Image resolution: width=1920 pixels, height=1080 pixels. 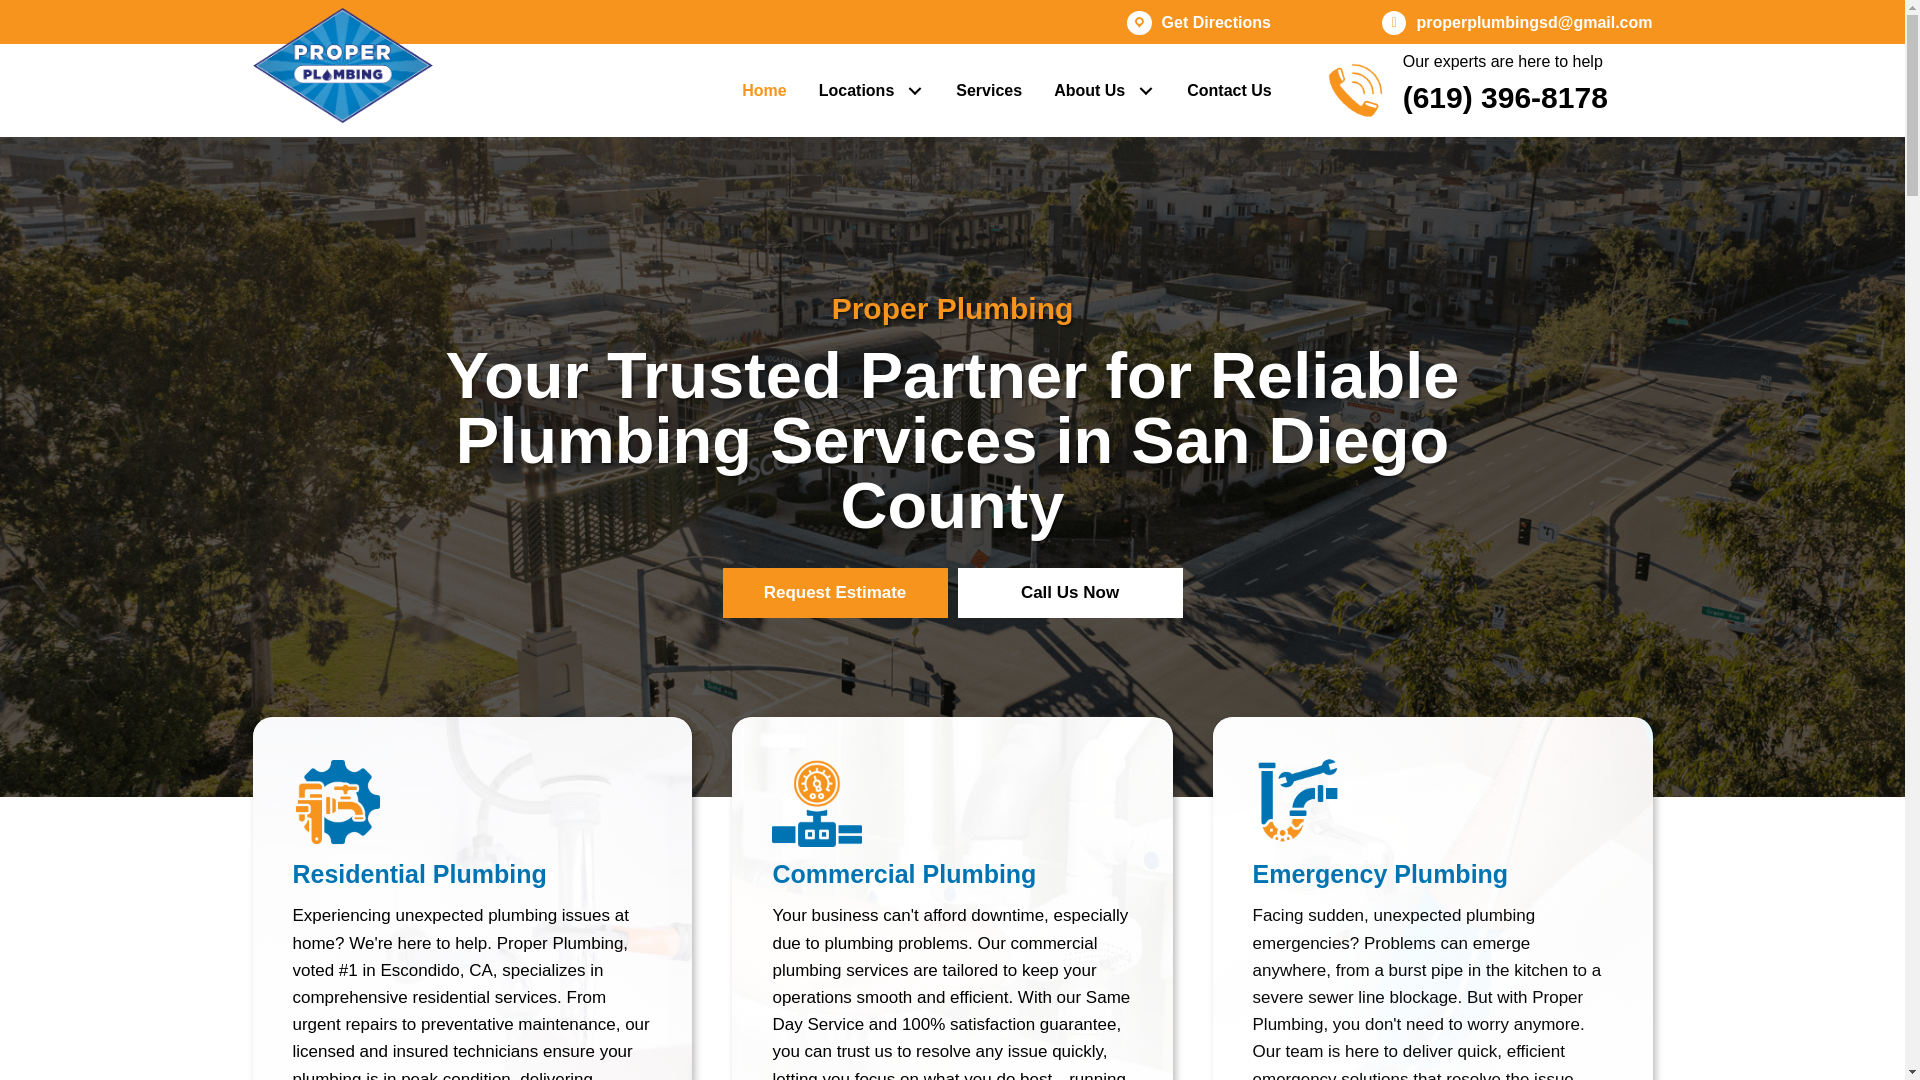 I want to click on About Us, so click(x=1104, y=91).